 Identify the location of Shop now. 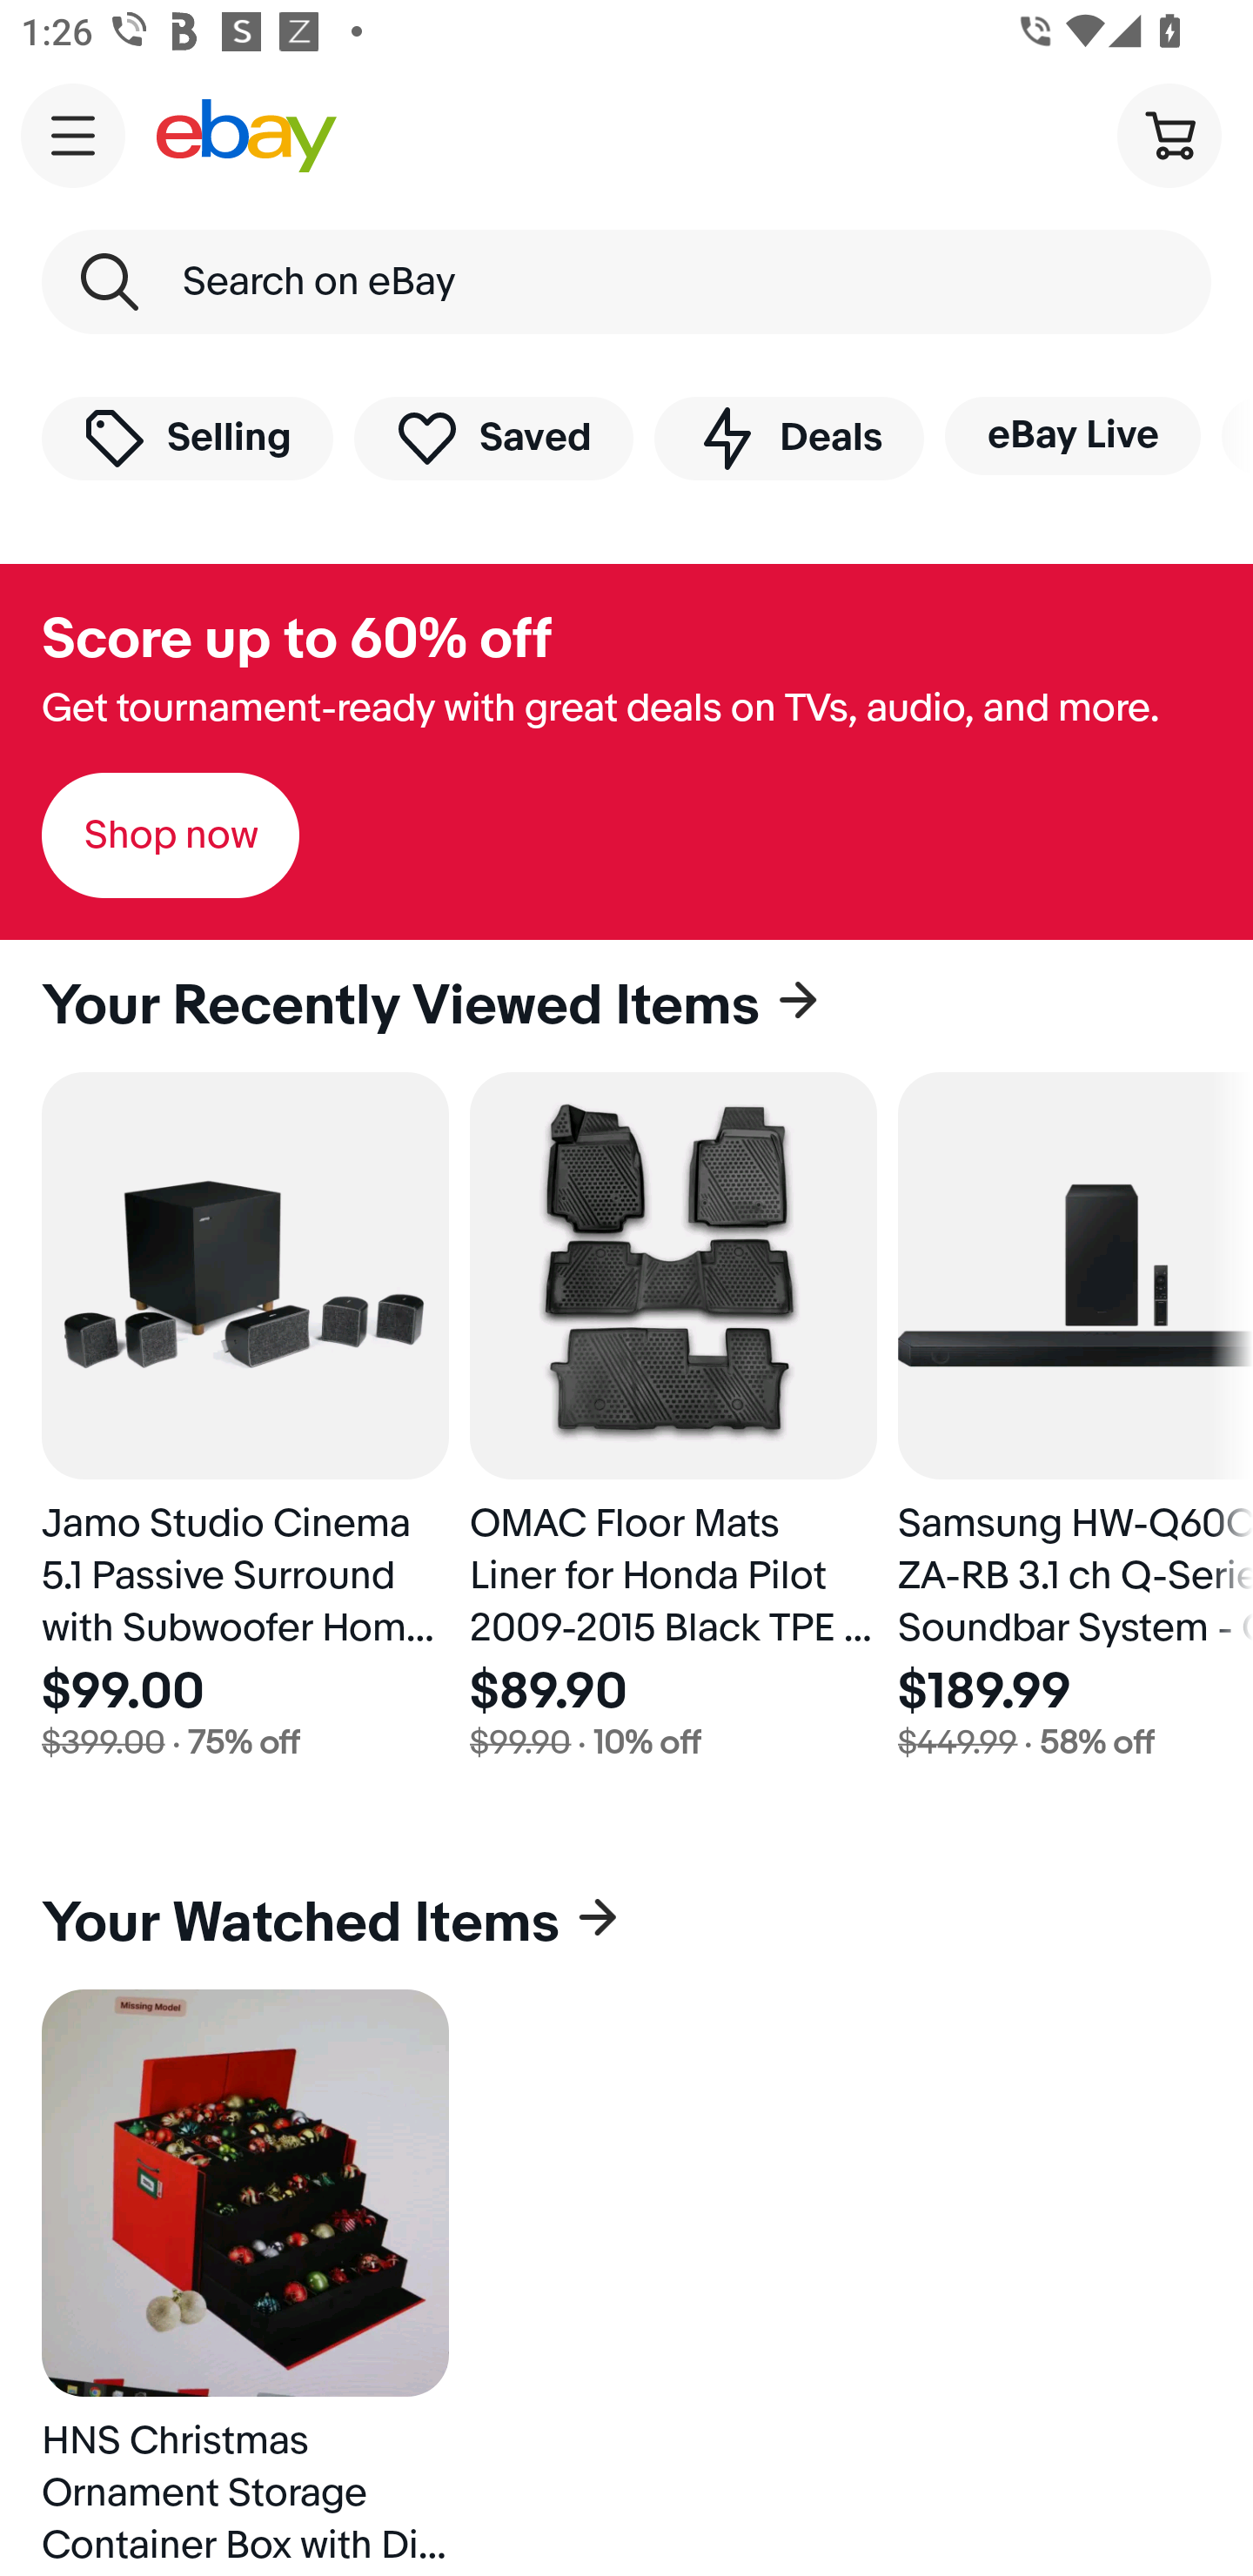
(171, 835).